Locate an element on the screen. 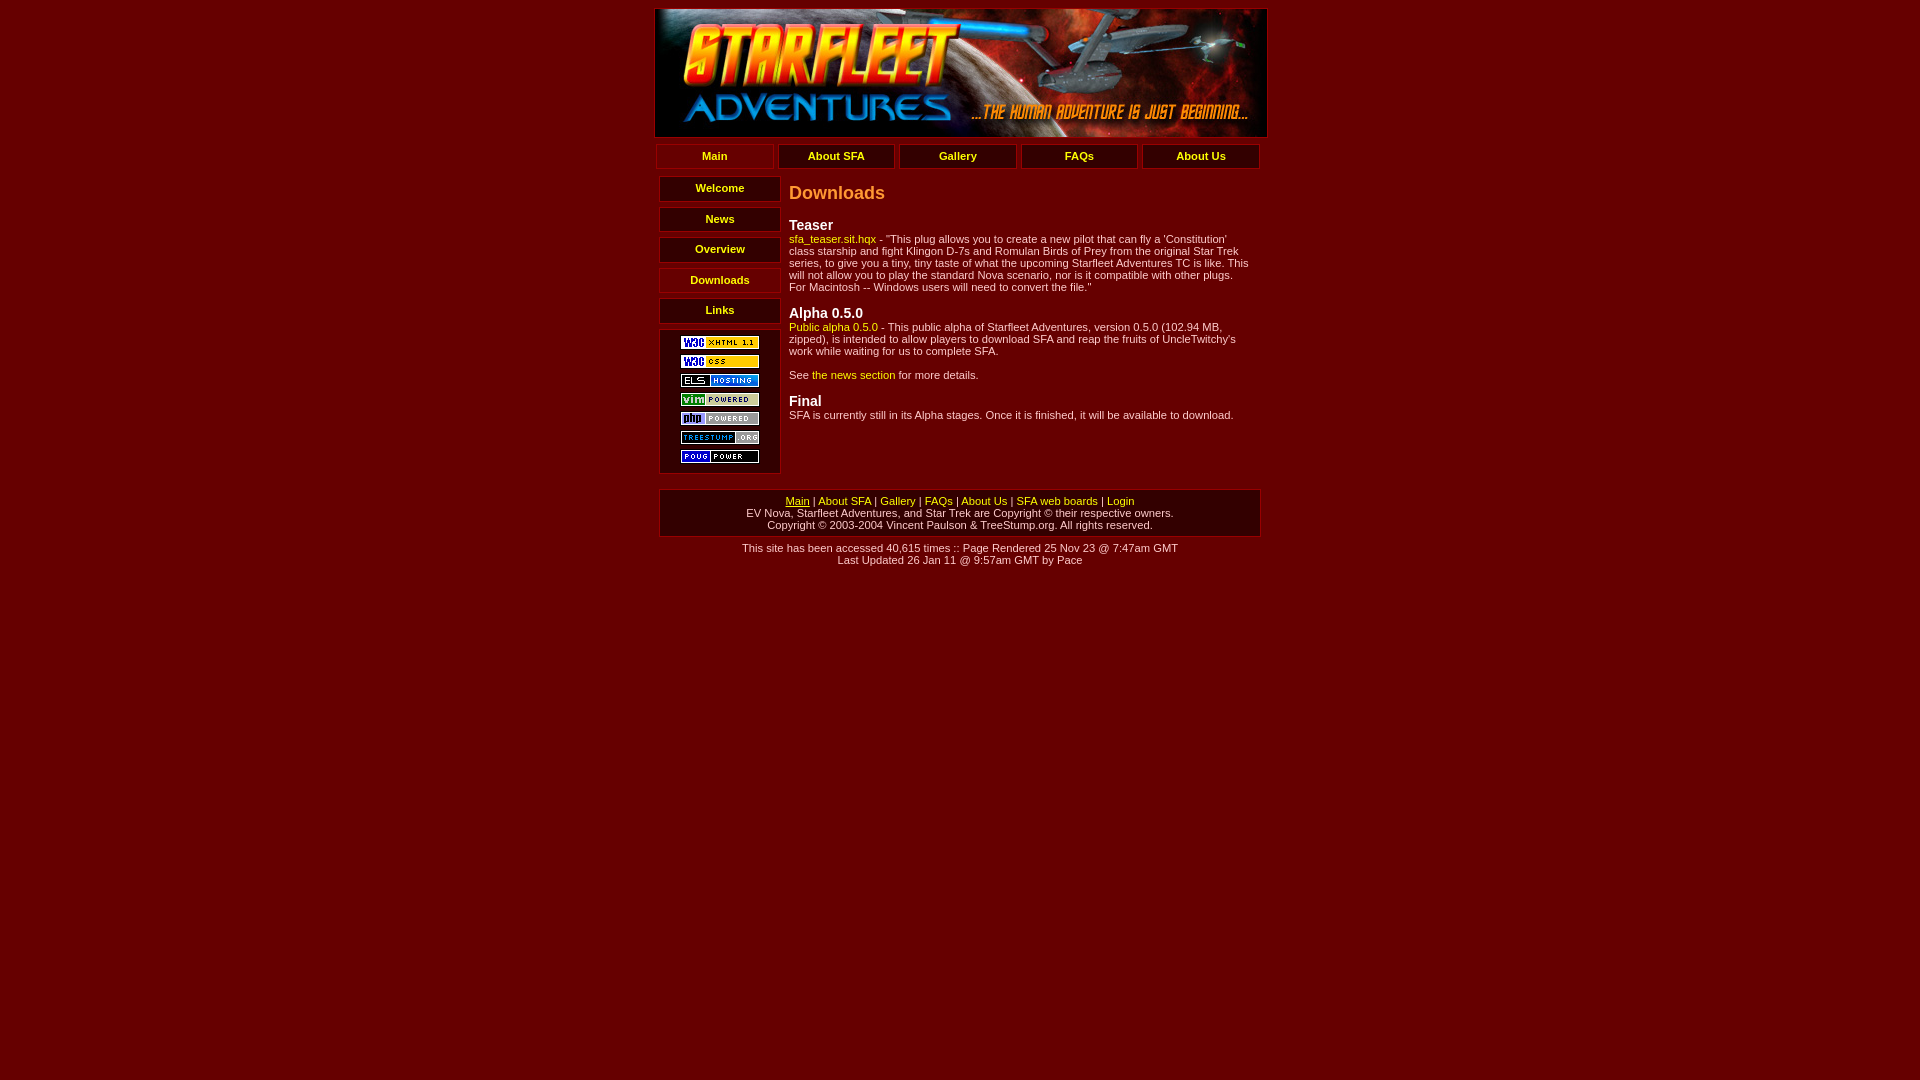 Image resolution: width=1920 pixels, height=1080 pixels. Overview is located at coordinates (720, 250).